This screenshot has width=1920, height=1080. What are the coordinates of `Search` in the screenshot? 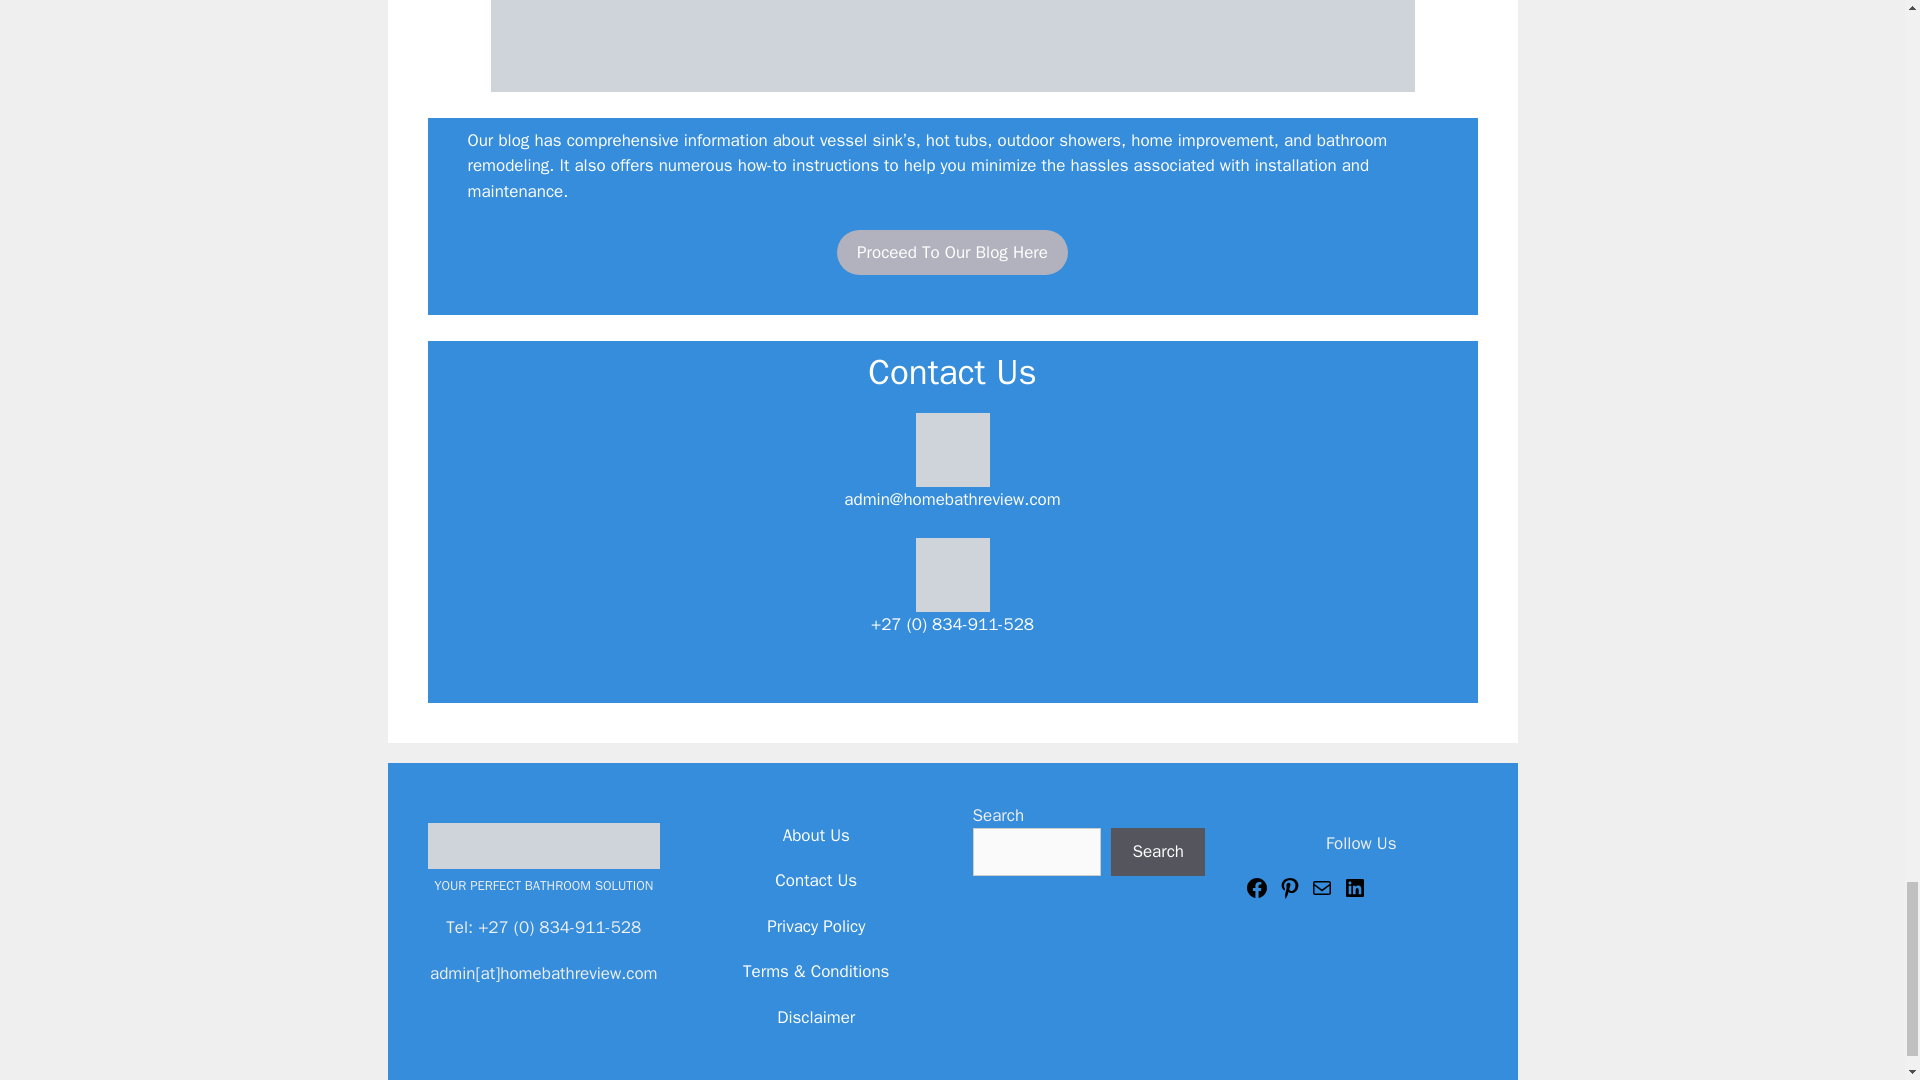 It's located at (1158, 852).